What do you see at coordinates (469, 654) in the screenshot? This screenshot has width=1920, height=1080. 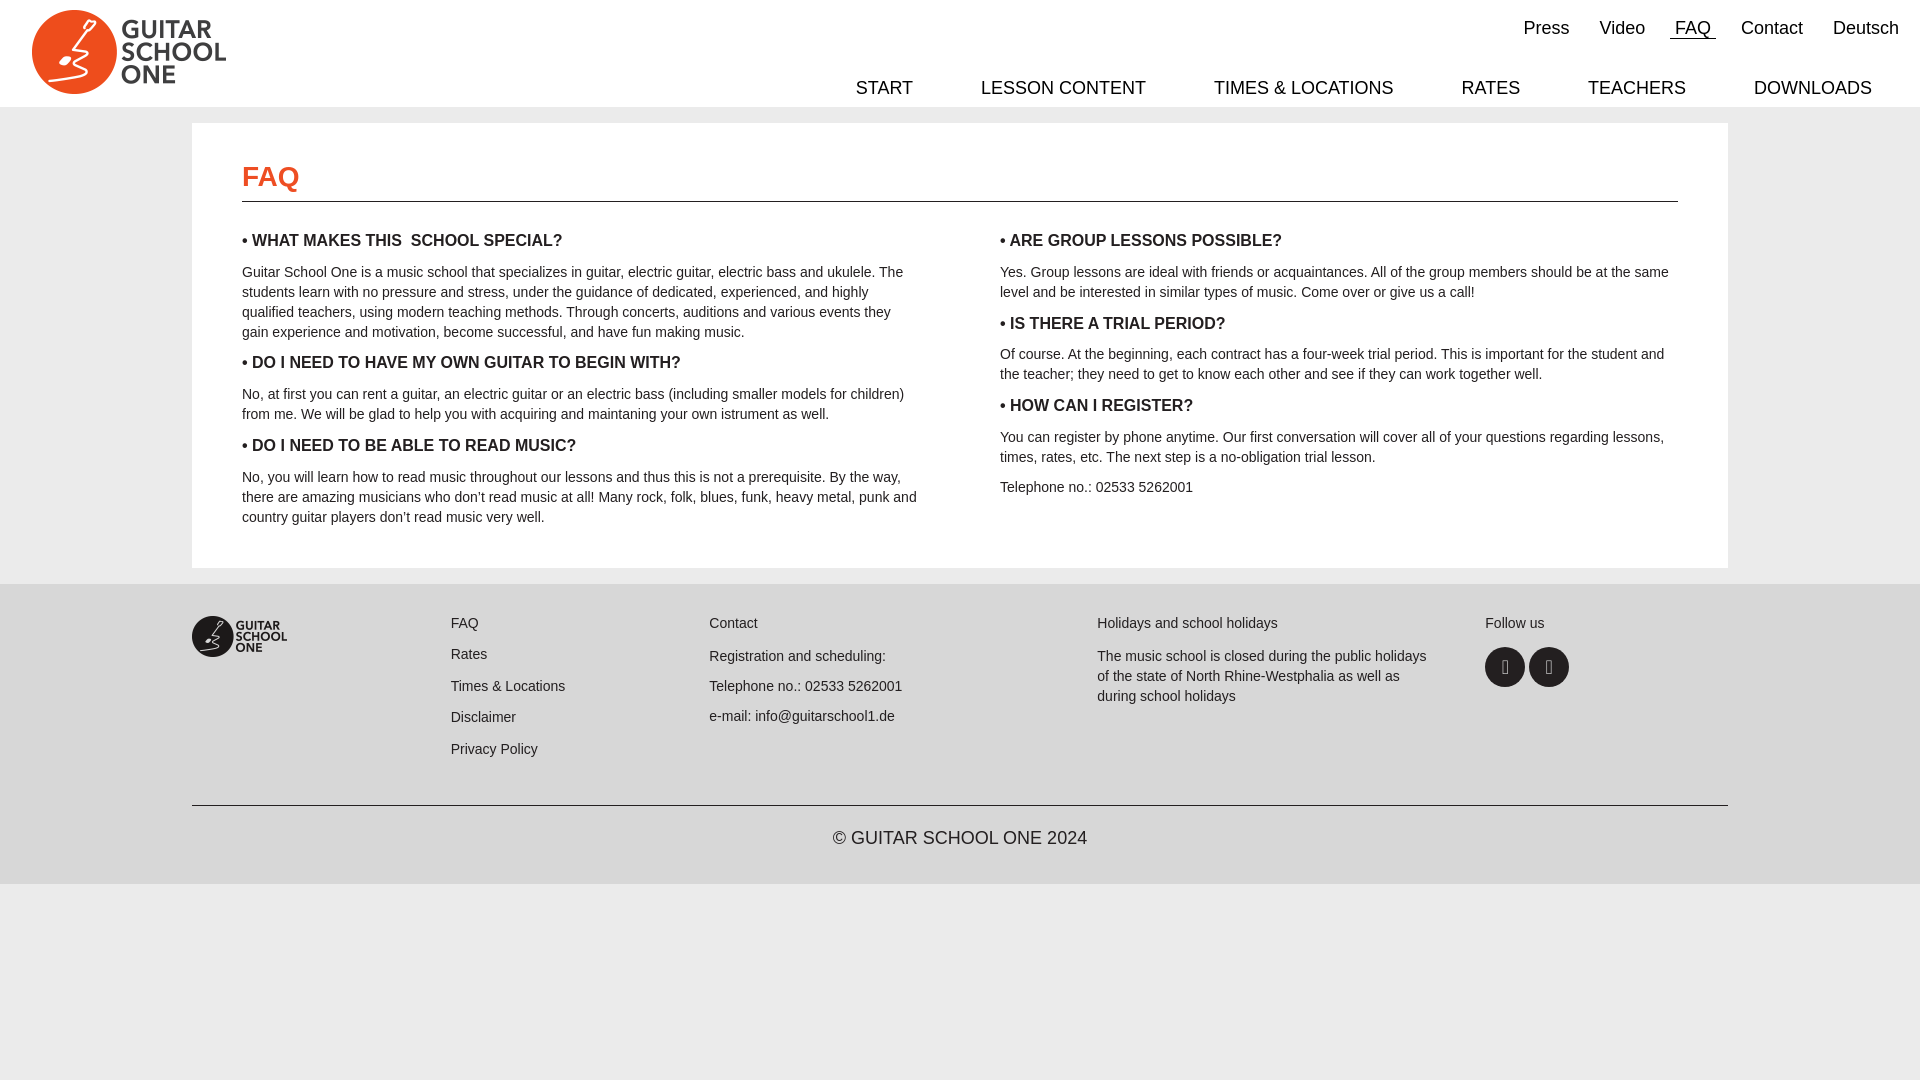 I see `Rates` at bounding box center [469, 654].